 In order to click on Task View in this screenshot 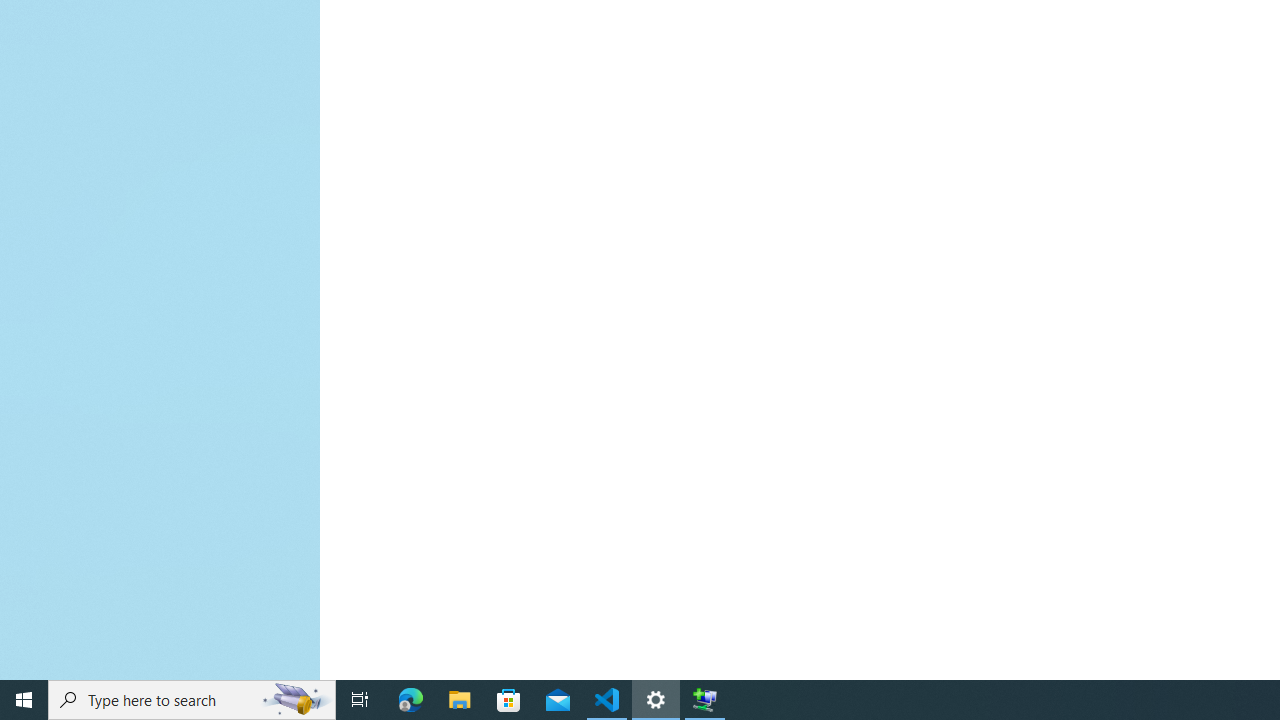, I will do `click(360, 700)`.